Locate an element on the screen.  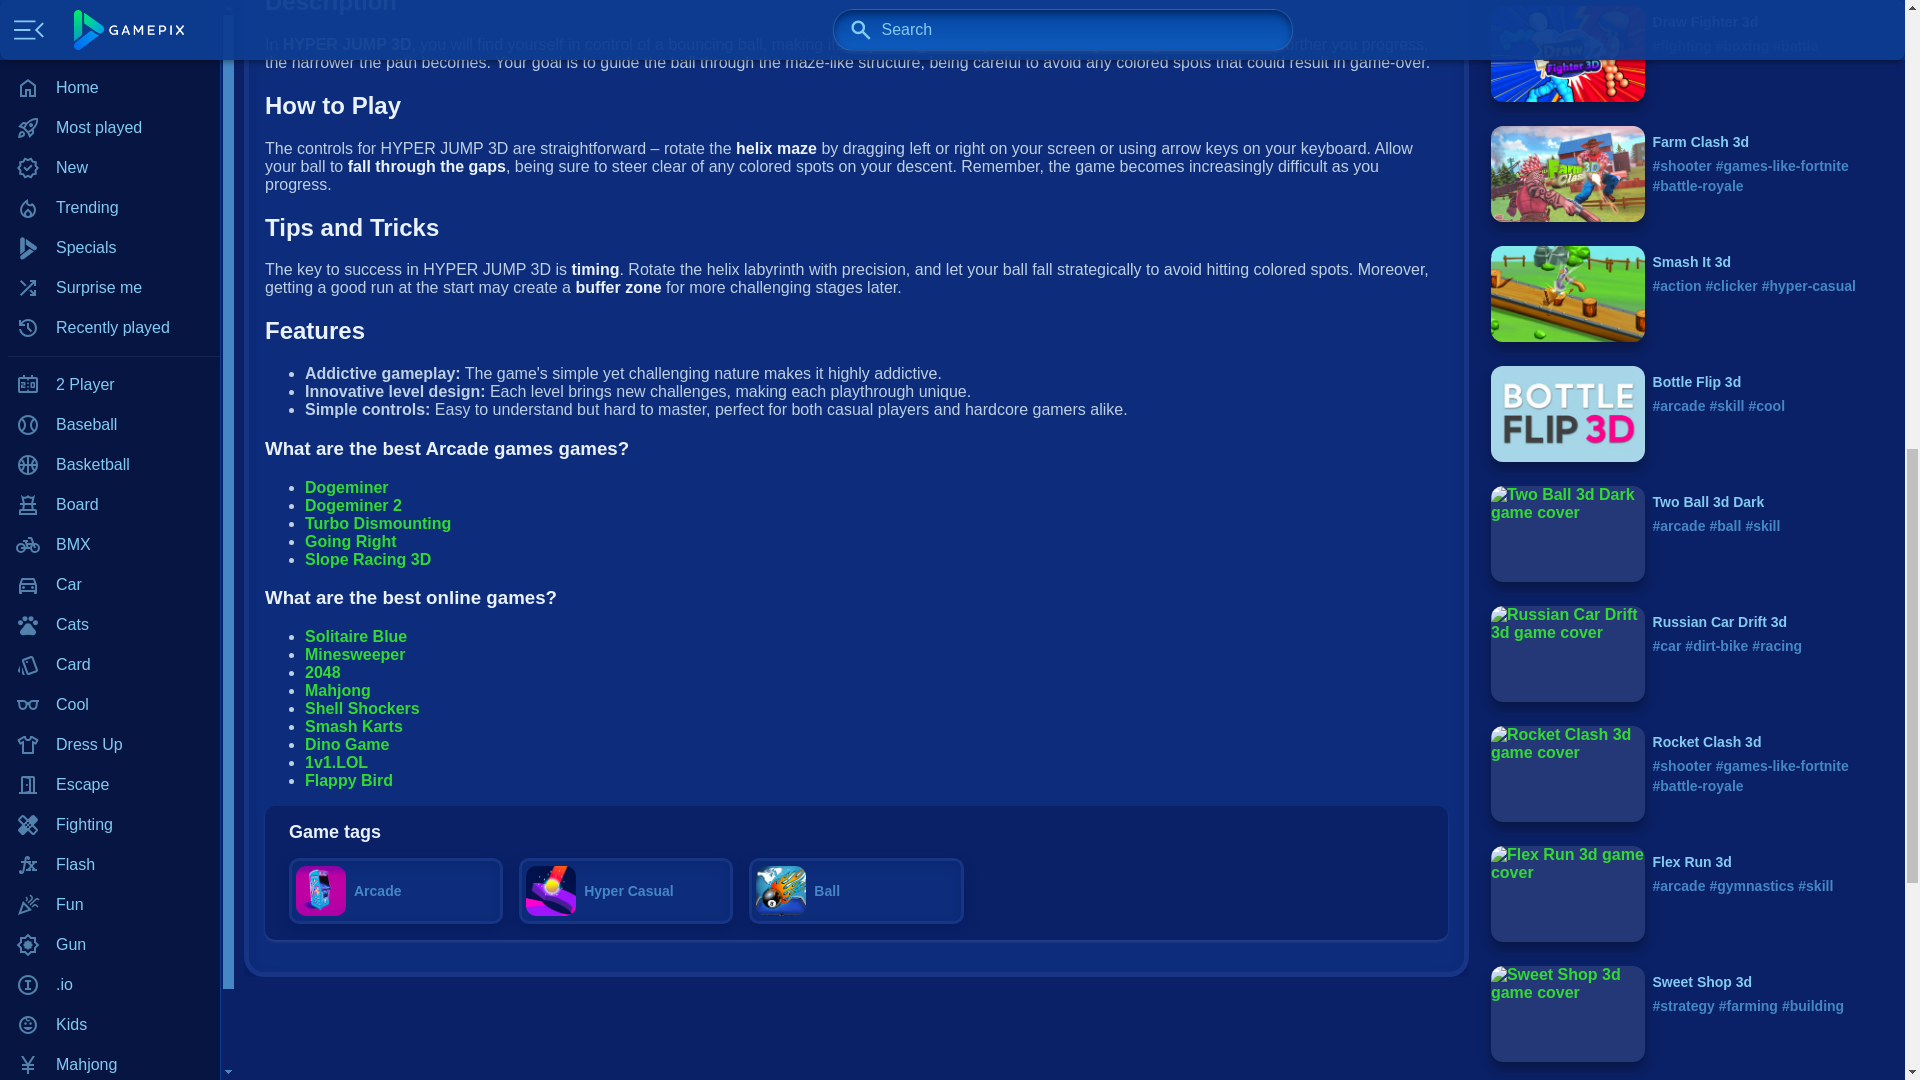
Mario is located at coordinates (110, 25).